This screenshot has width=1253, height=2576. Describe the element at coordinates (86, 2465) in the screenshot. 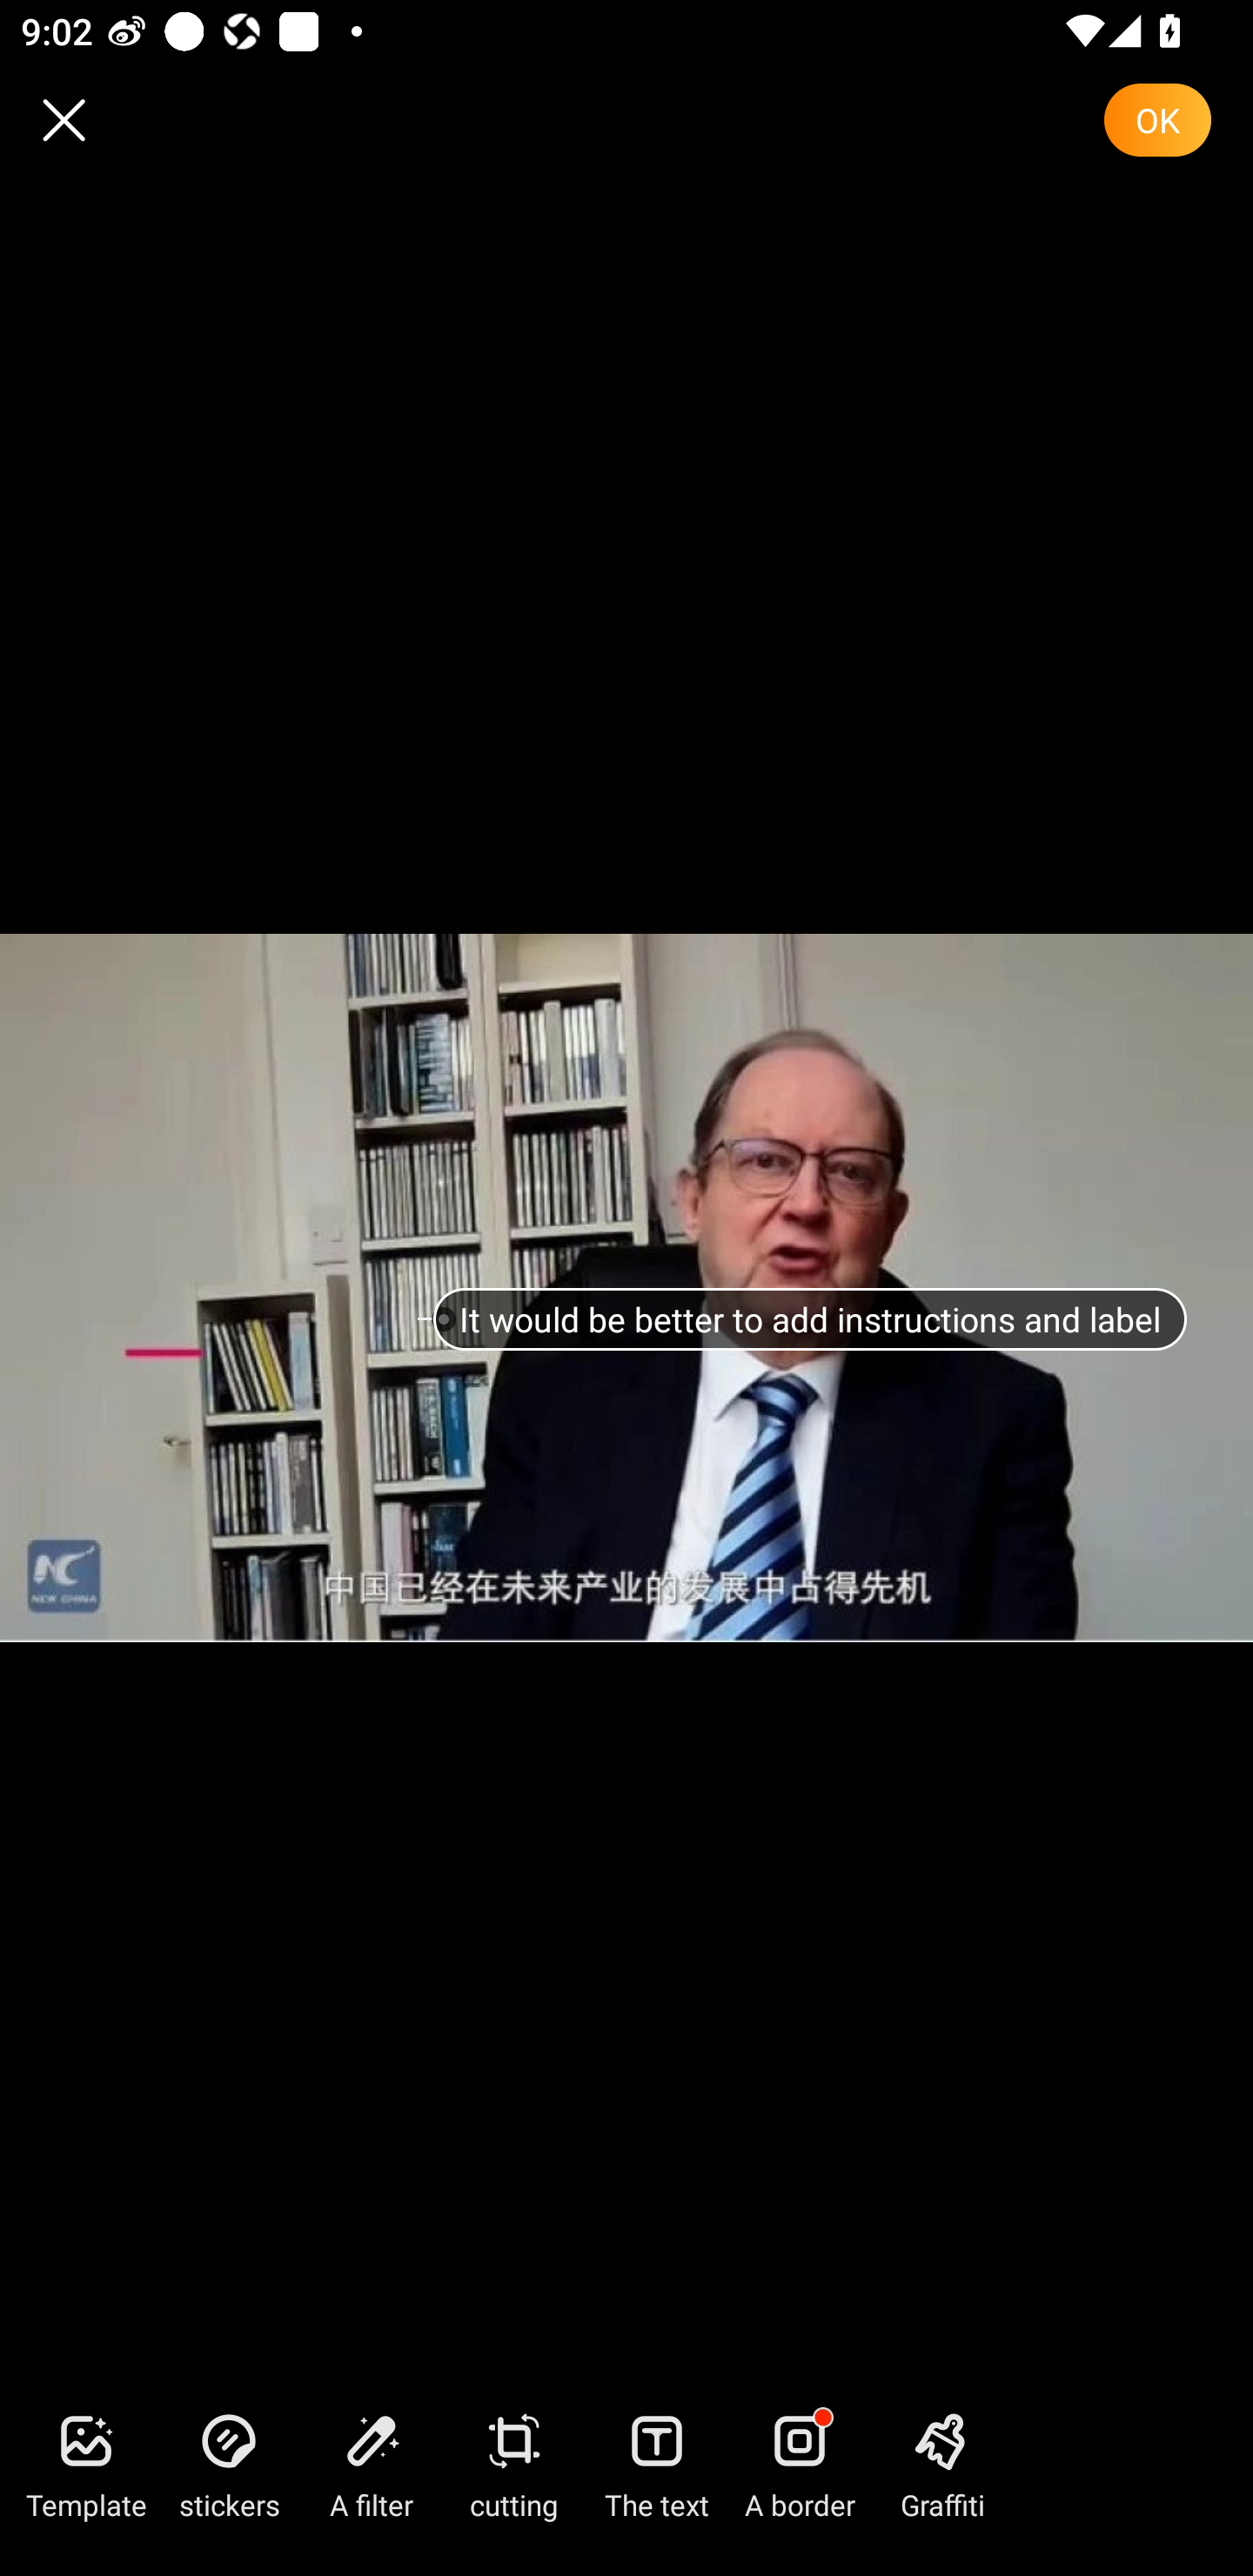

I see `Template` at that location.